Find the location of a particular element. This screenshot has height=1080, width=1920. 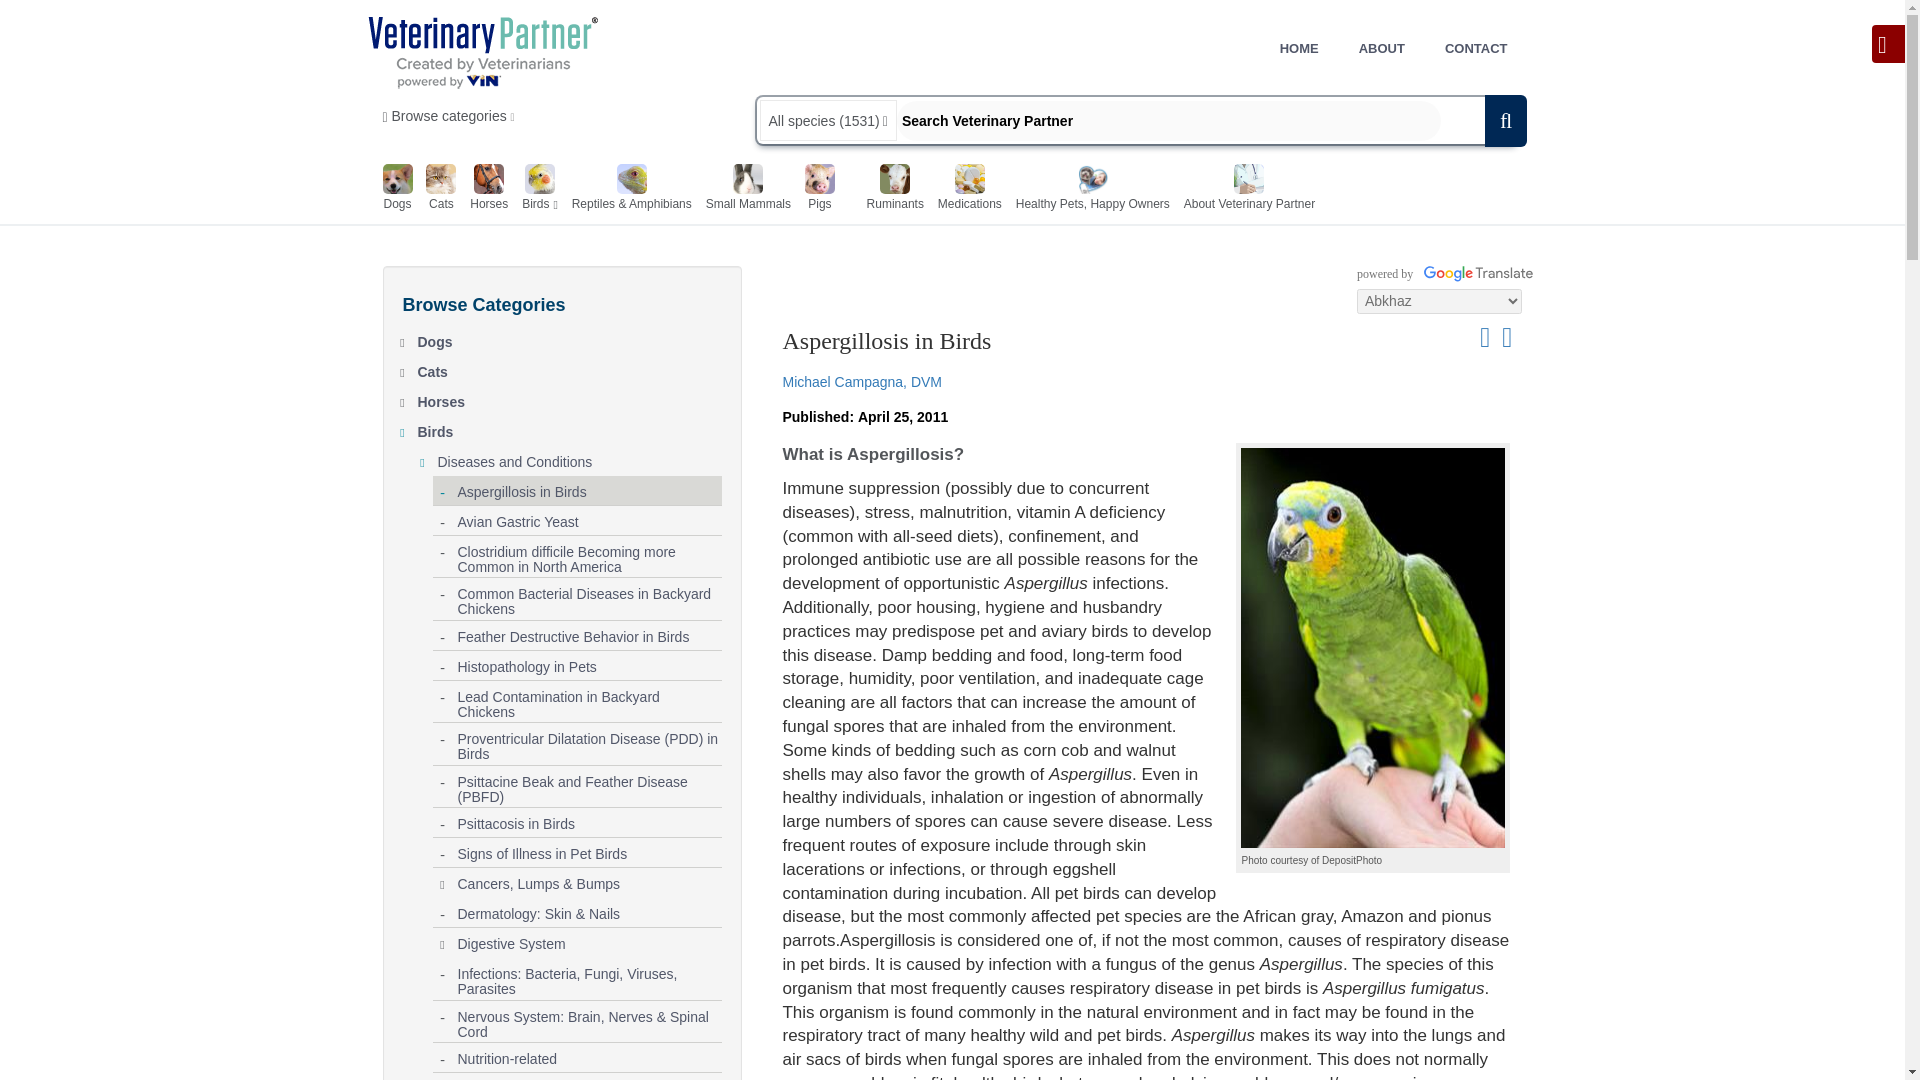

Cats is located at coordinates (570, 368).